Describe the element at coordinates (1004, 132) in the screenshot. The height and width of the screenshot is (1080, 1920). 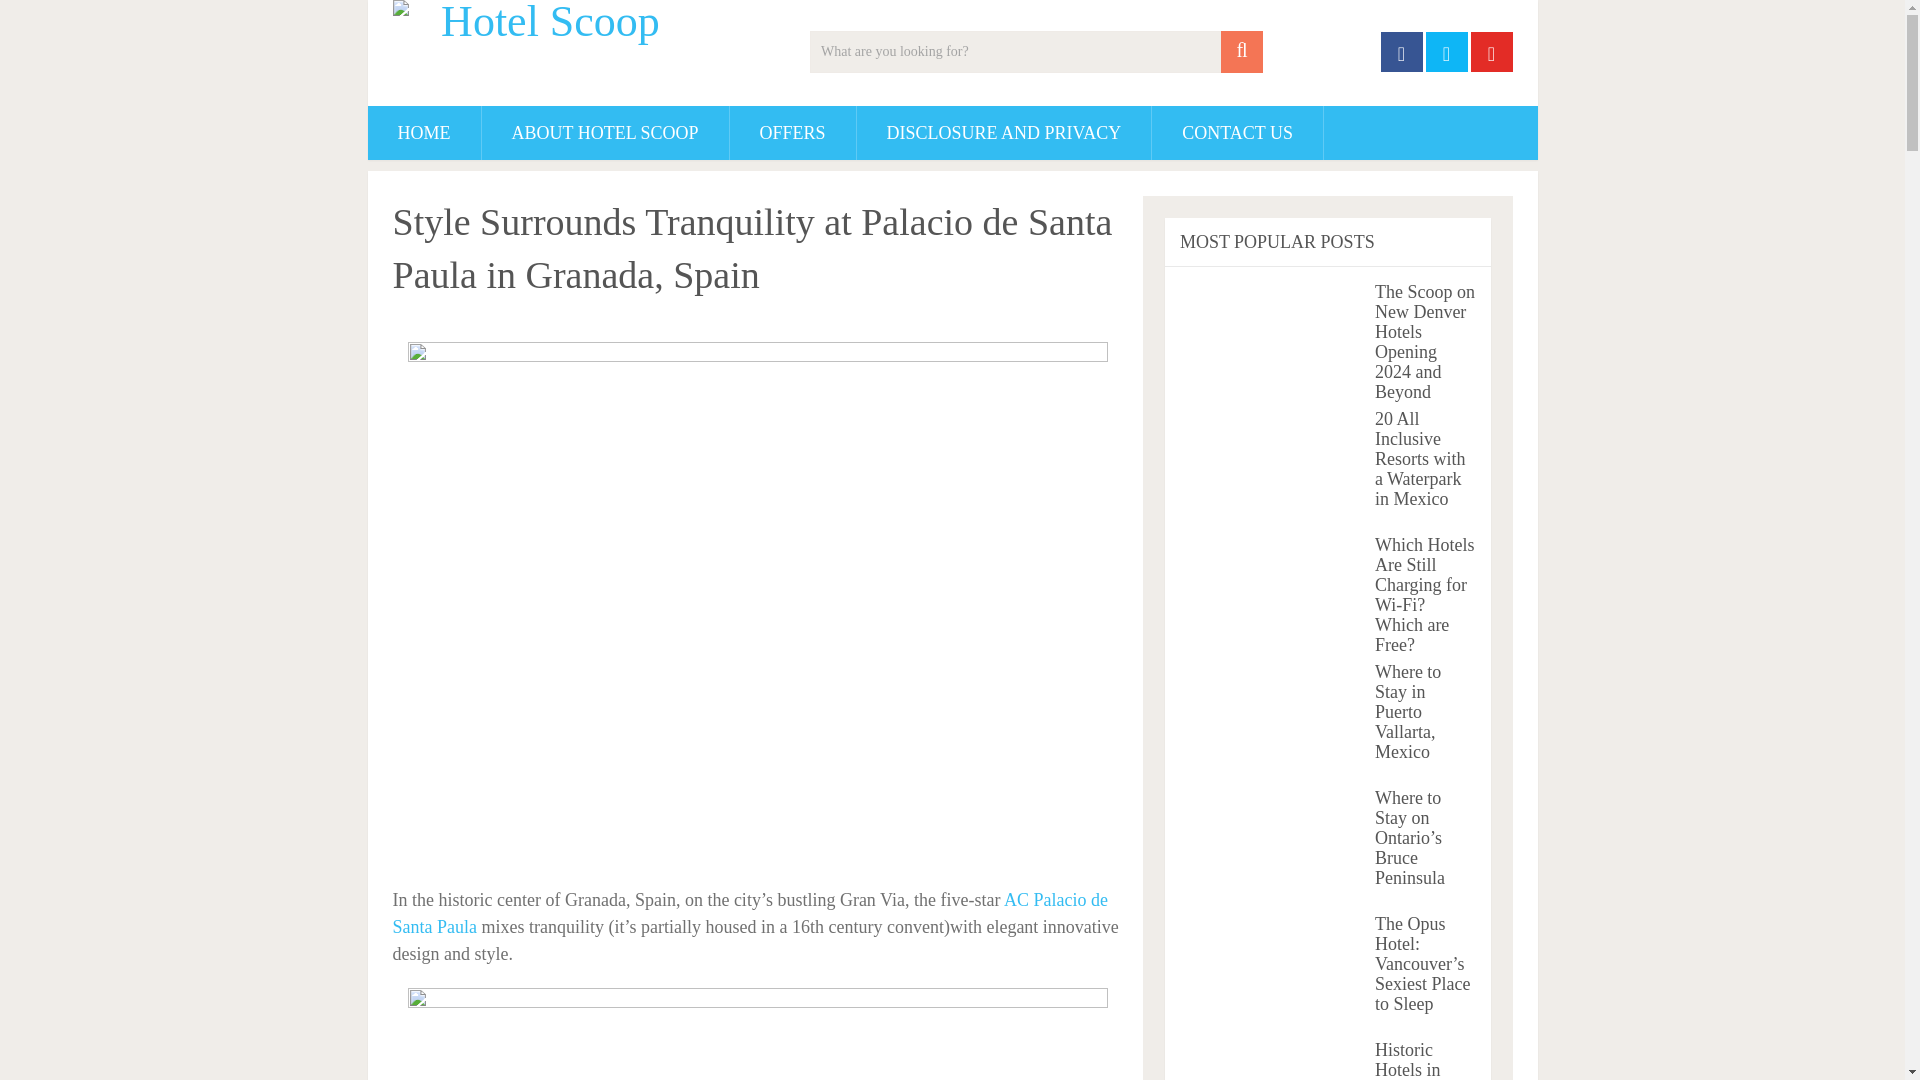
I see `DISCLOSURE AND PRIVACY` at that location.